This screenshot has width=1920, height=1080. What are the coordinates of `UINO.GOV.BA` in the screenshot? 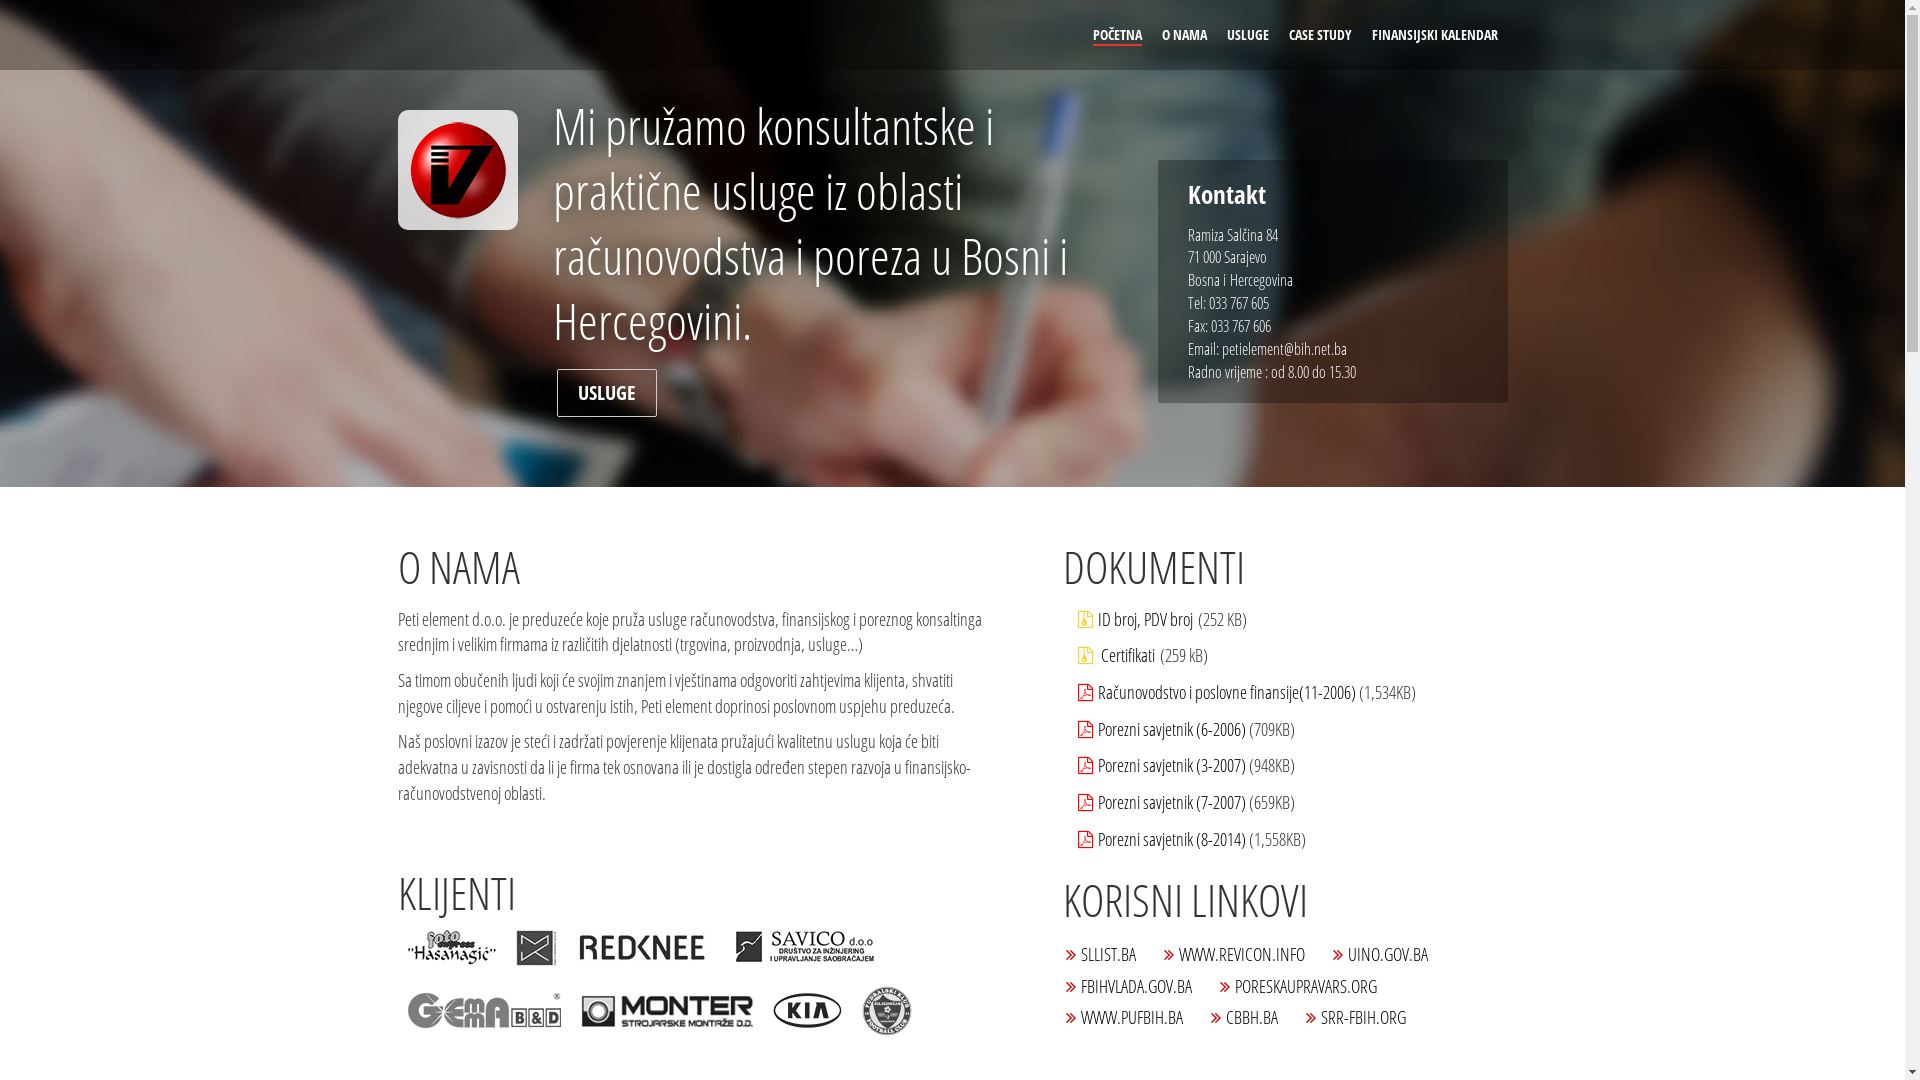 It's located at (1388, 954).